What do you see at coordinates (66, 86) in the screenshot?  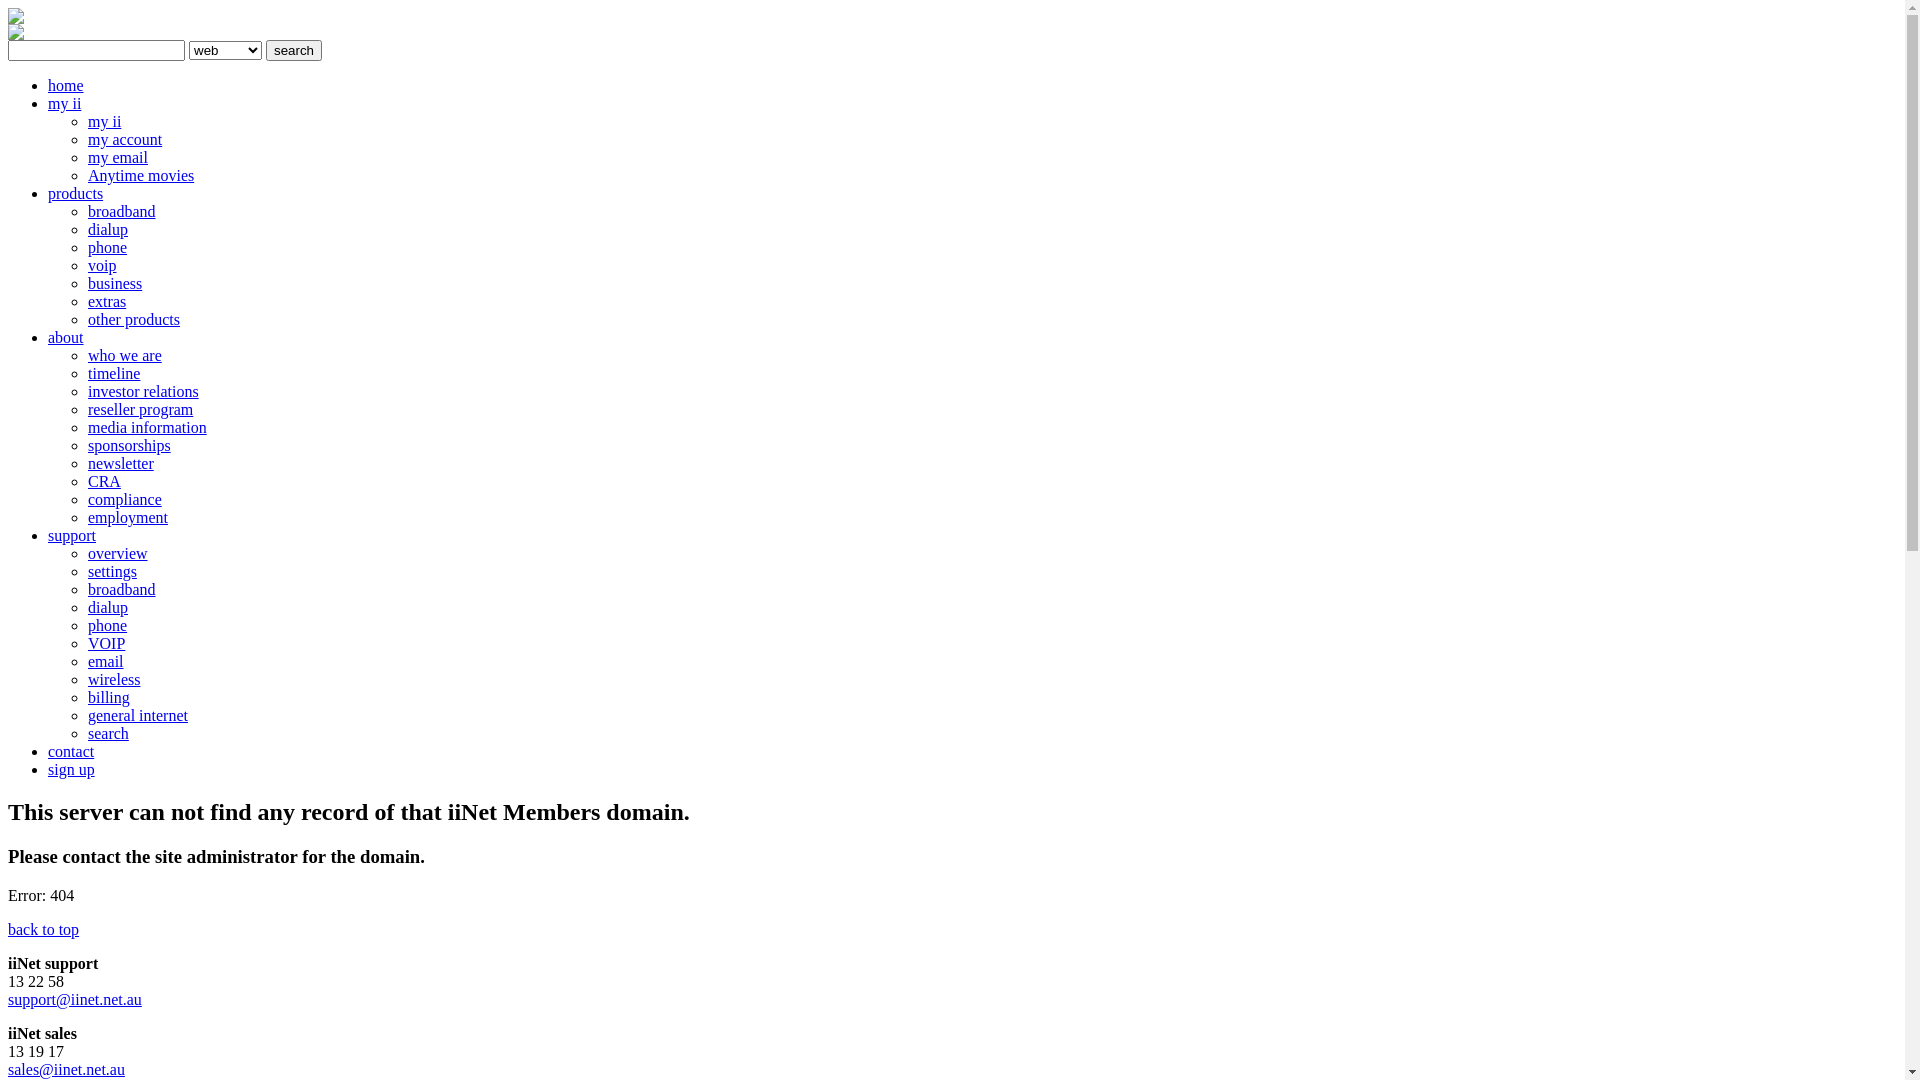 I see `home` at bounding box center [66, 86].